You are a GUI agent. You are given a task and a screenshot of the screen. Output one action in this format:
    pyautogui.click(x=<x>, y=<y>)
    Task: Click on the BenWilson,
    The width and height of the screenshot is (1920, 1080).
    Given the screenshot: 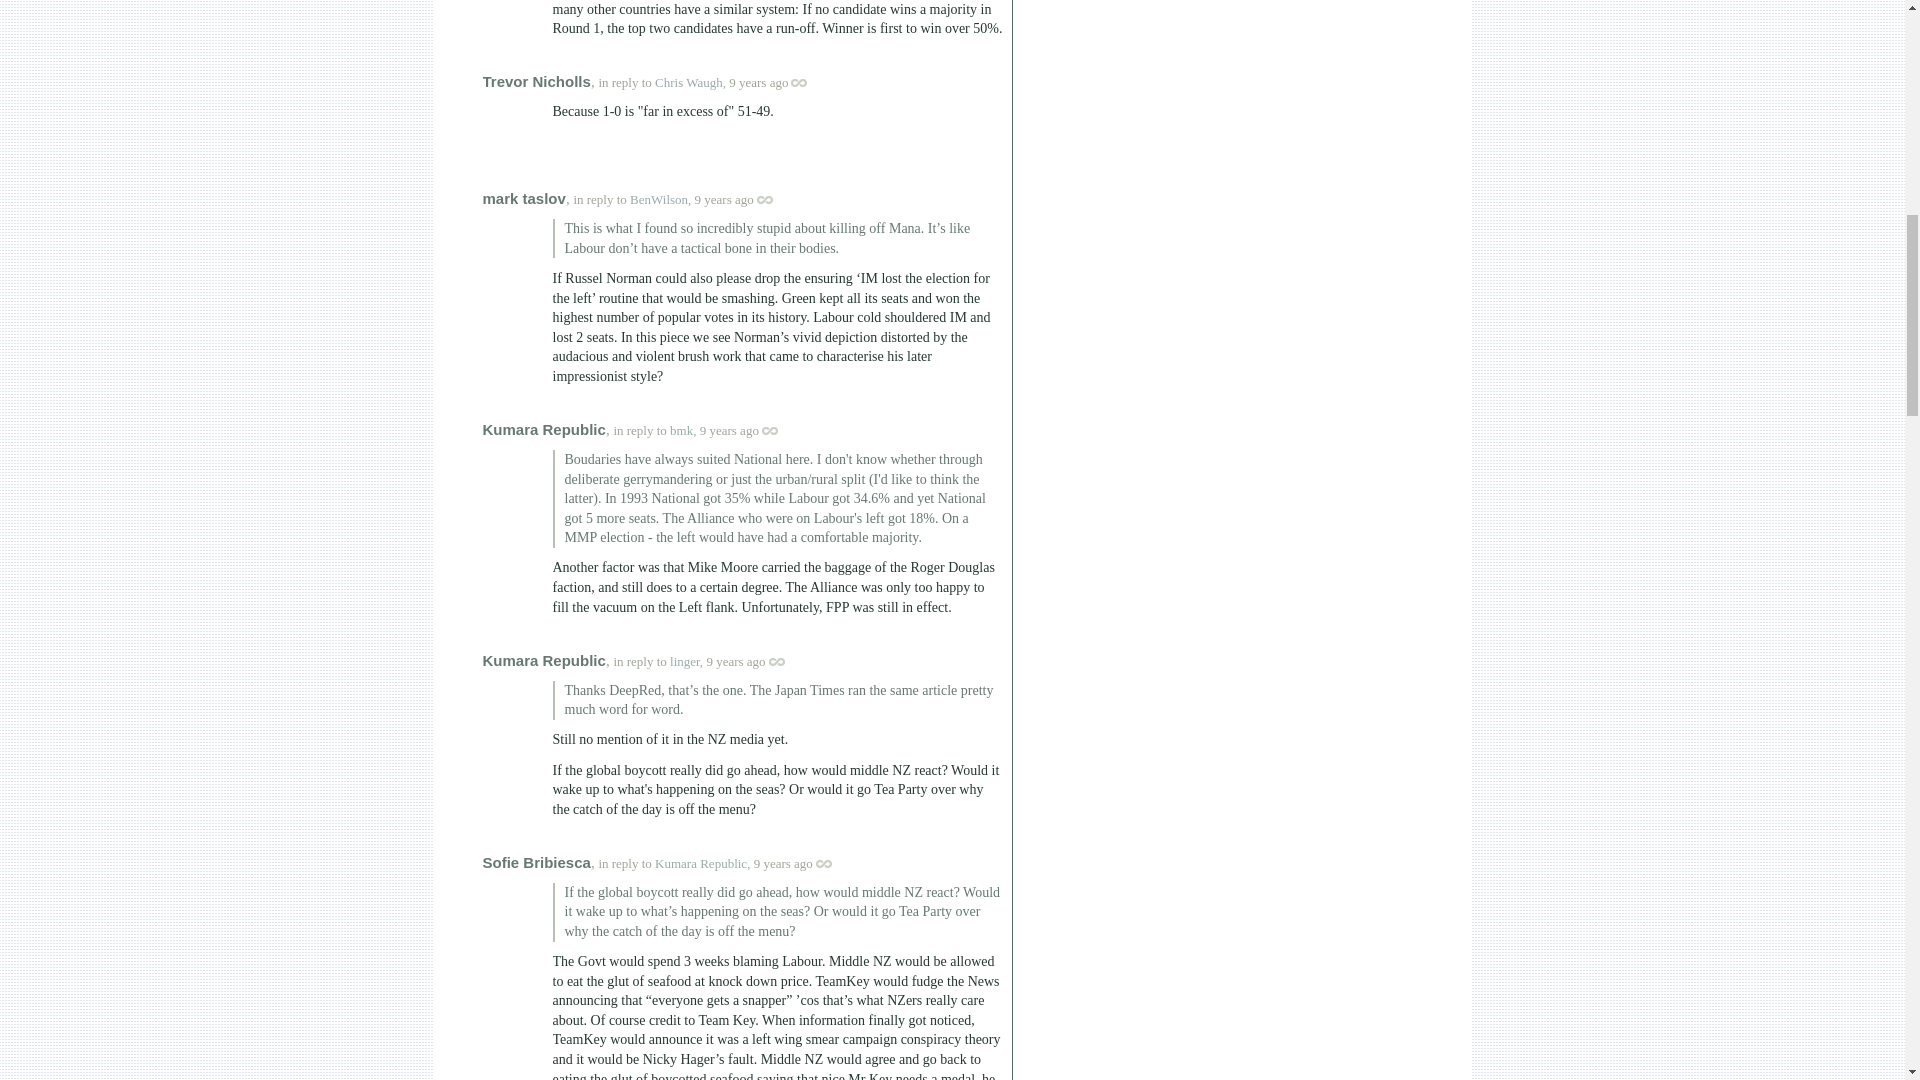 What is the action you would take?
    pyautogui.click(x=660, y=200)
    